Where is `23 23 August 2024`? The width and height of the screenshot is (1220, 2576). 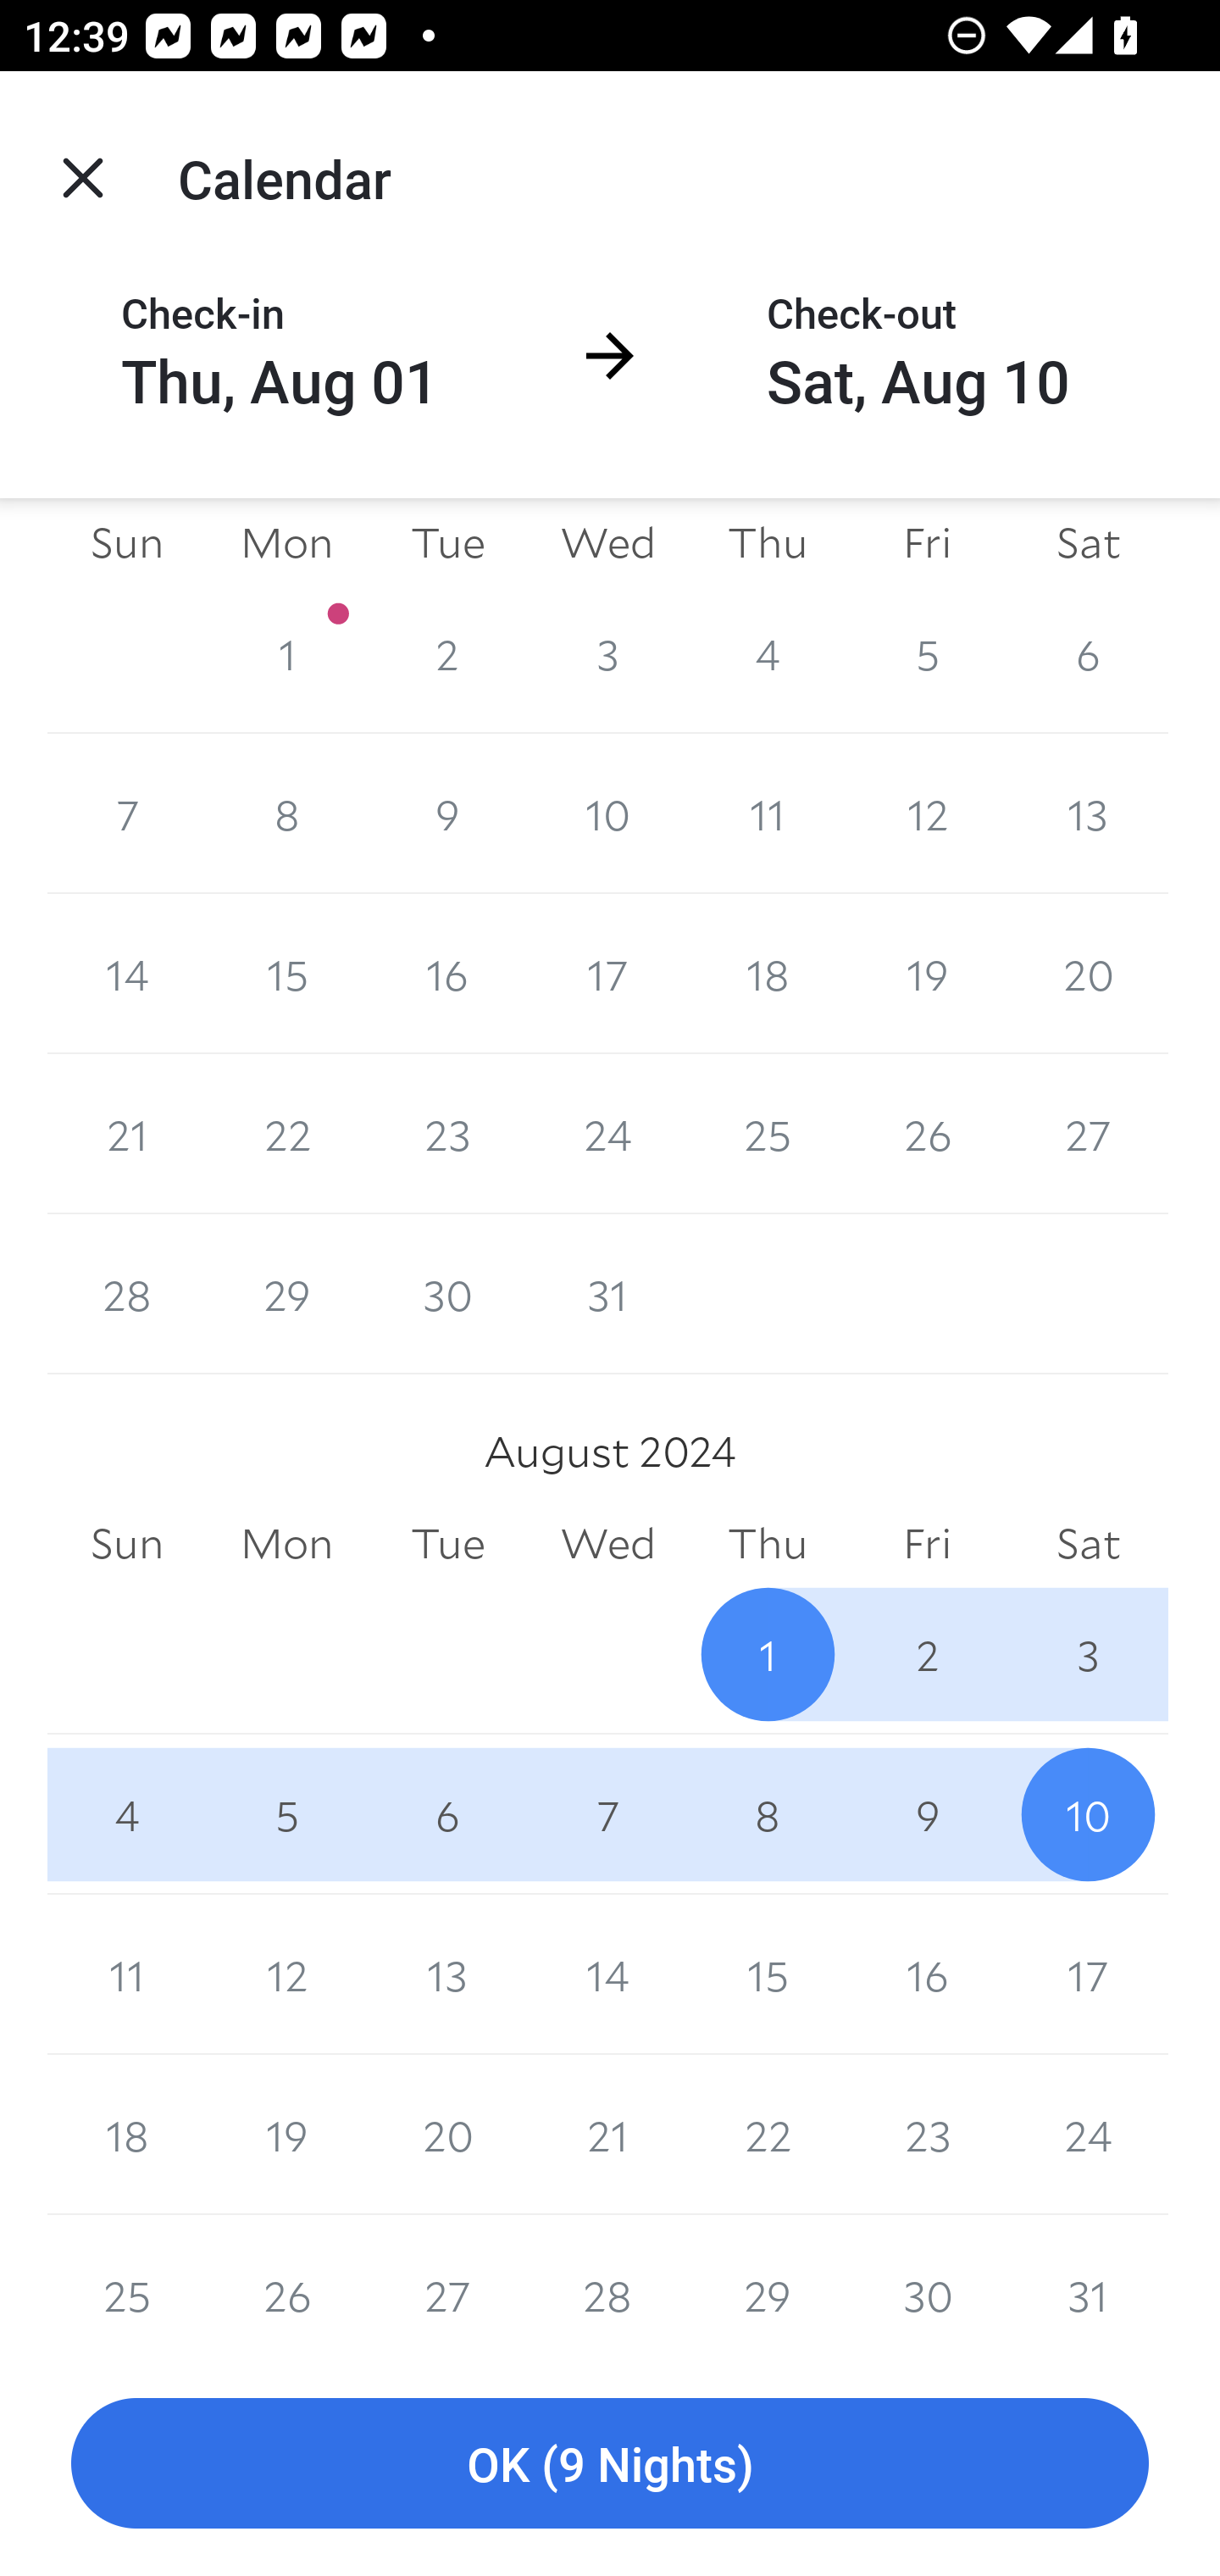
23 23 August 2024 is located at coordinates (927, 2135).